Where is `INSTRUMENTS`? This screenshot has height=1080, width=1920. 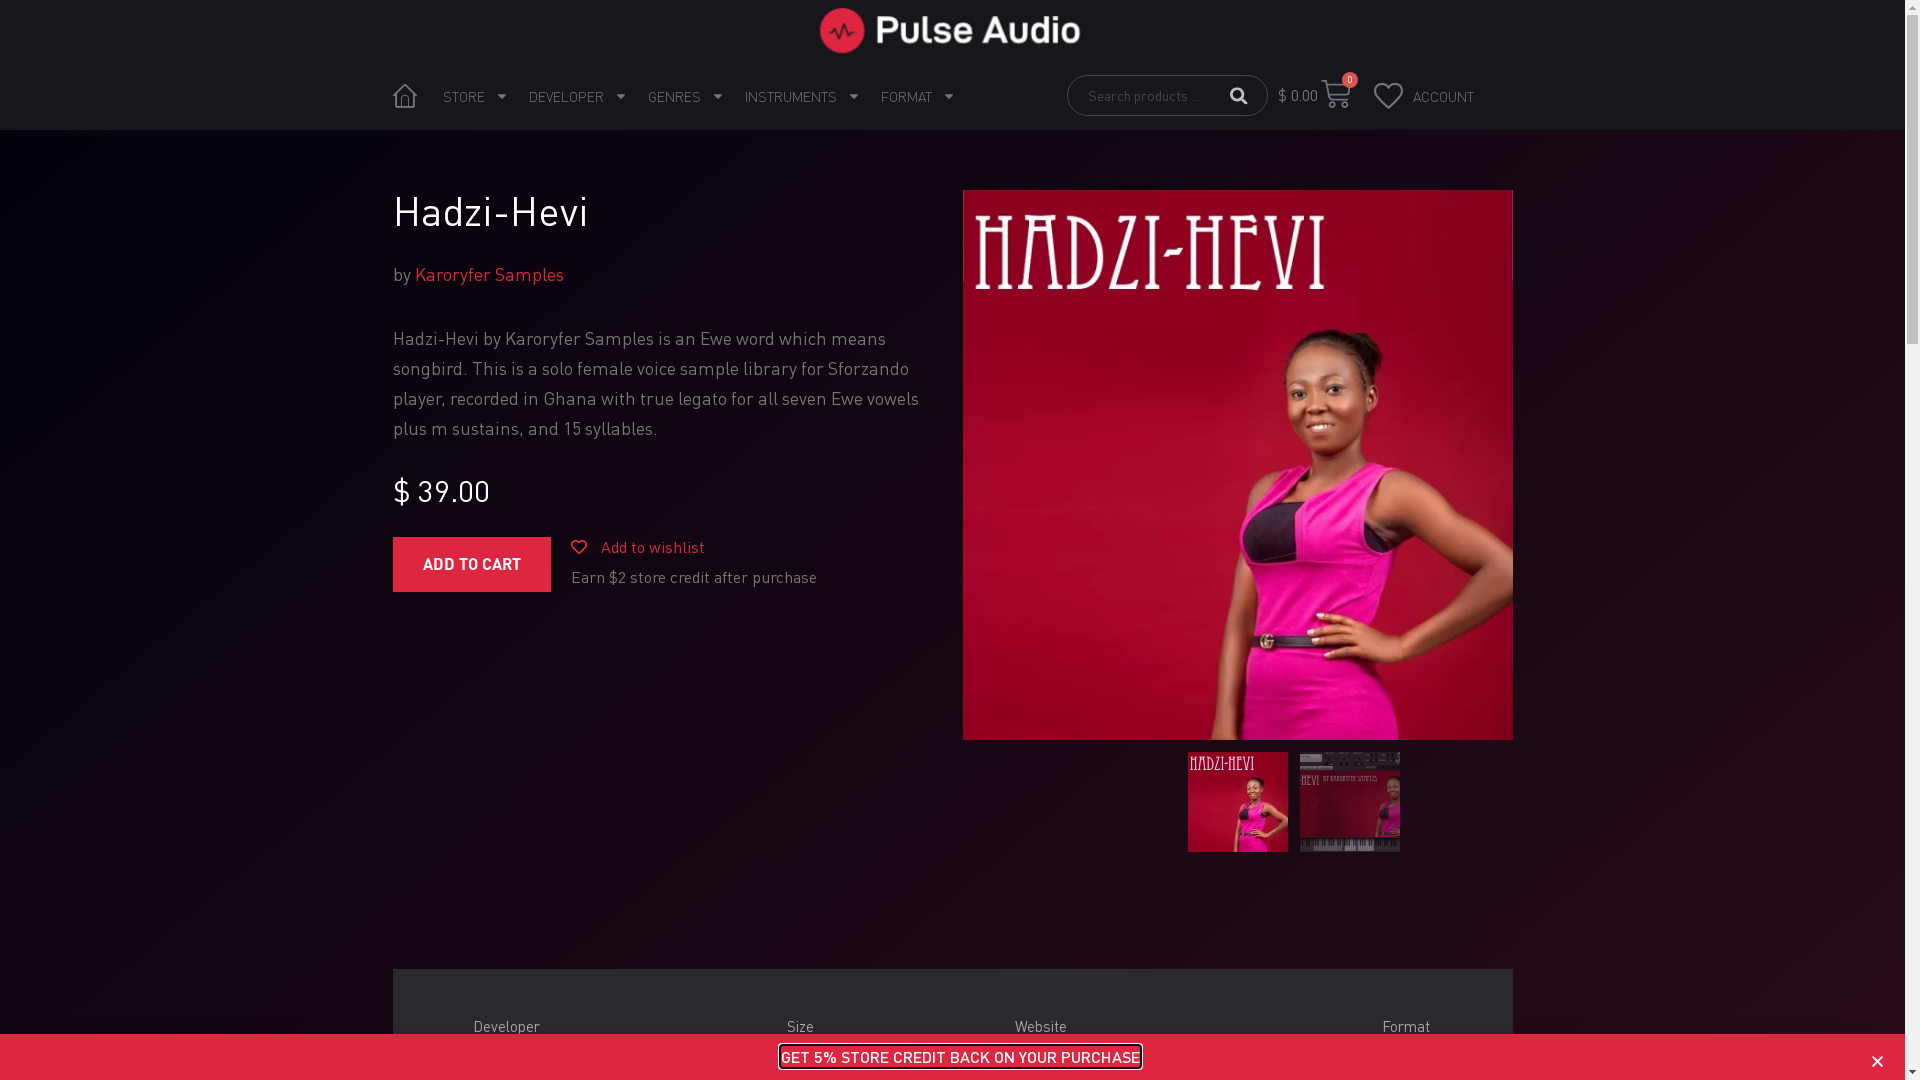 INSTRUMENTS is located at coordinates (802, 95).